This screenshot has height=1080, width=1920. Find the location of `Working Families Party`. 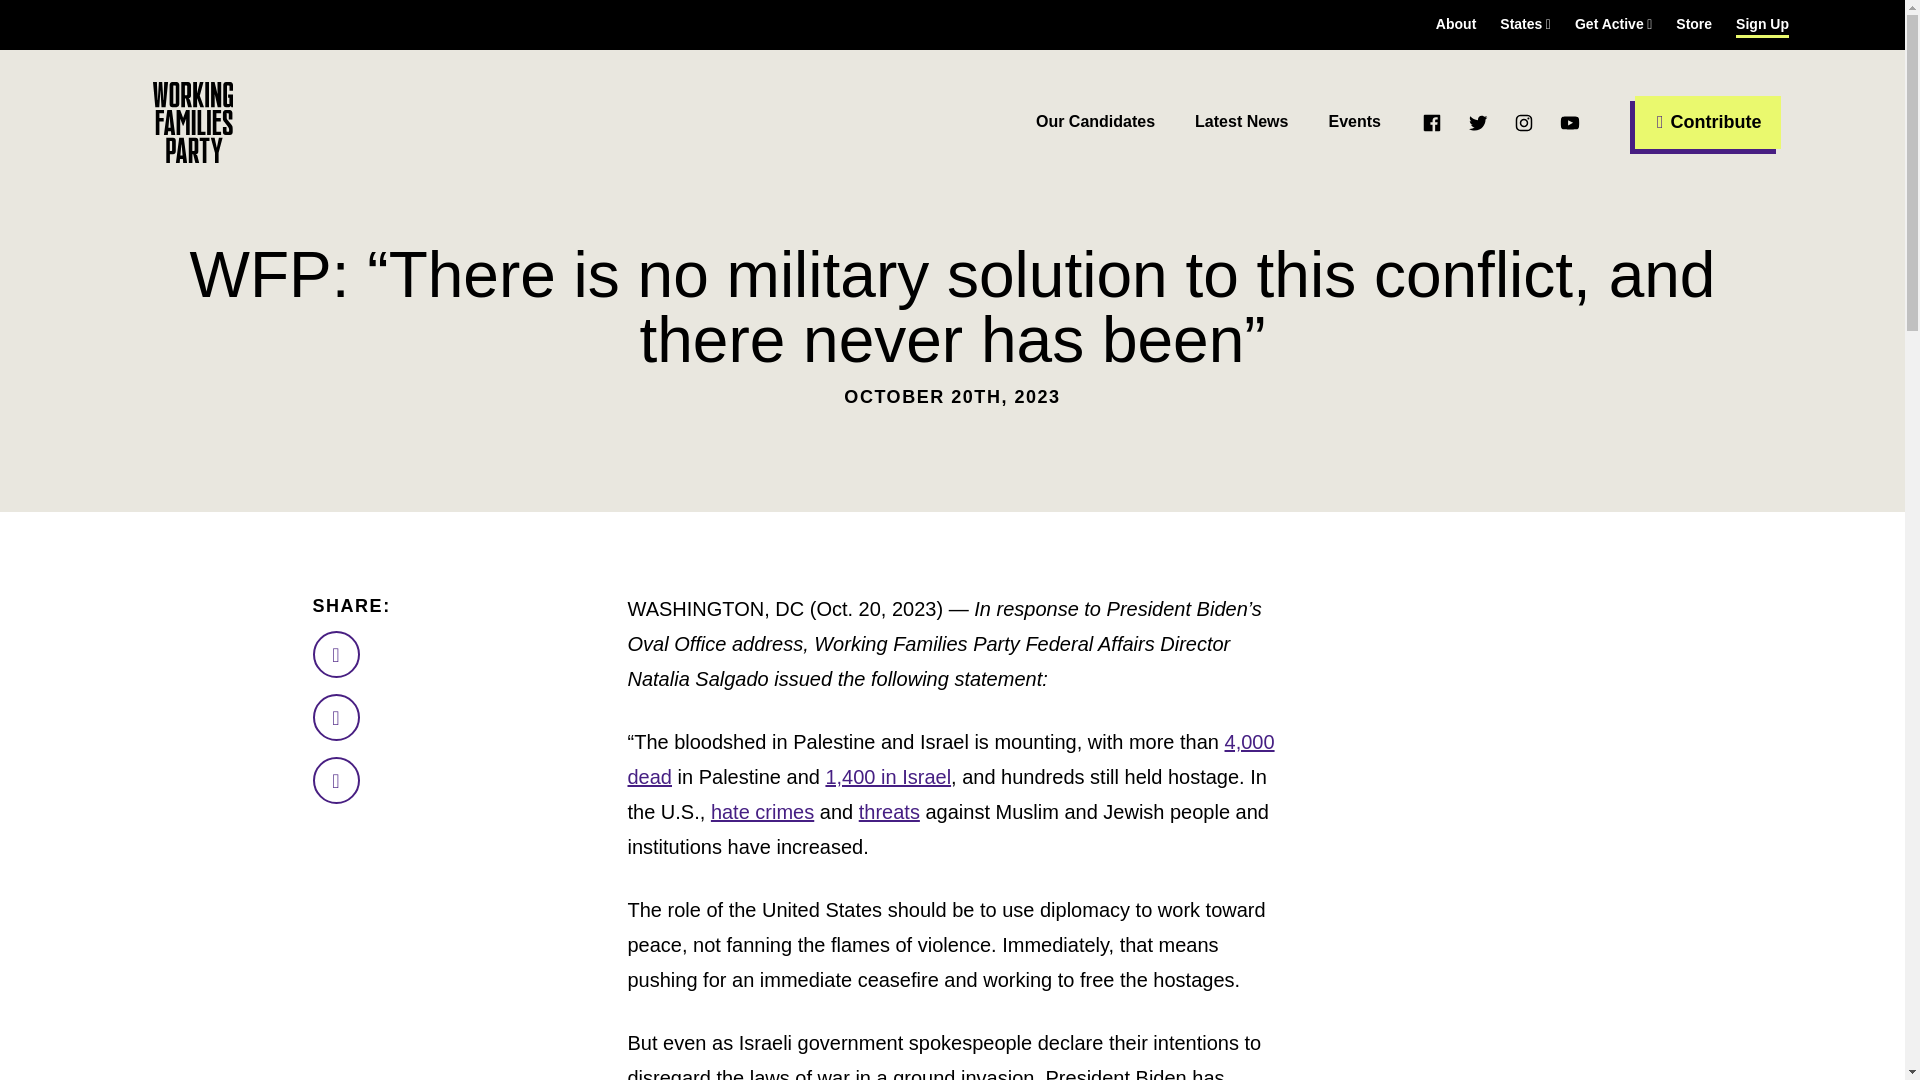

Working Families Party is located at coordinates (192, 122).